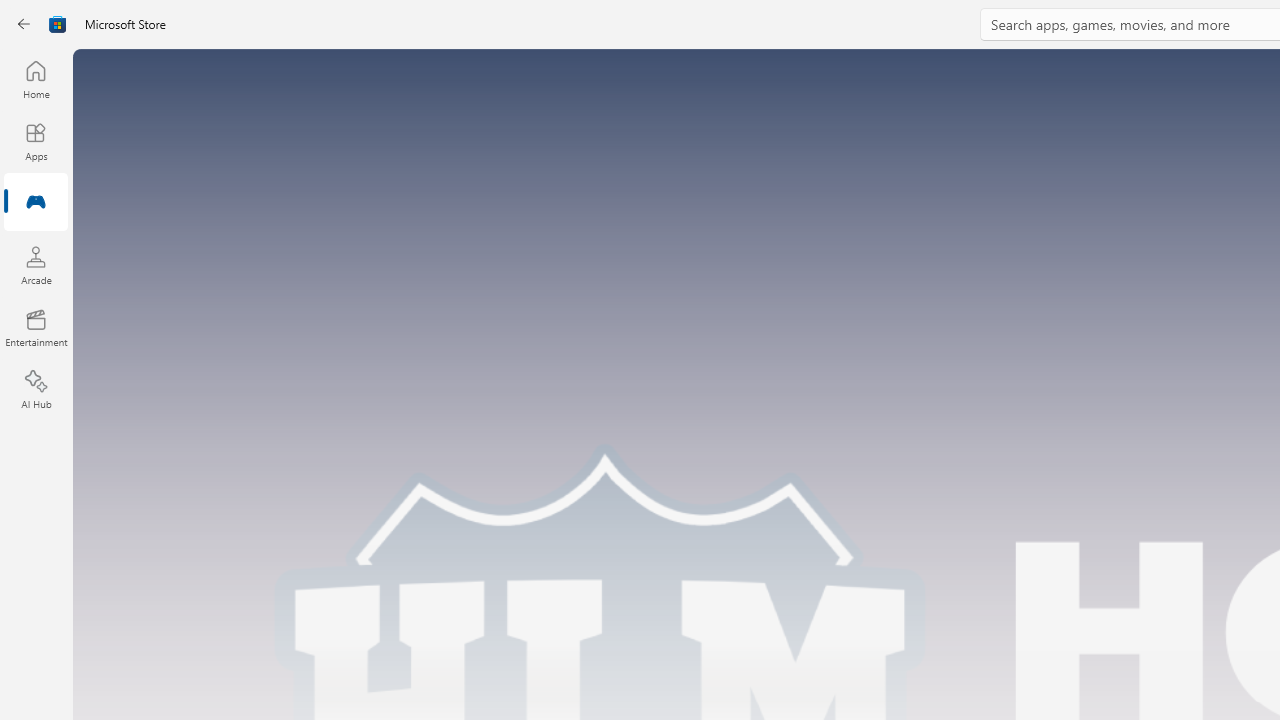  What do you see at coordinates (36, 79) in the screenshot?
I see `Home` at bounding box center [36, 79].